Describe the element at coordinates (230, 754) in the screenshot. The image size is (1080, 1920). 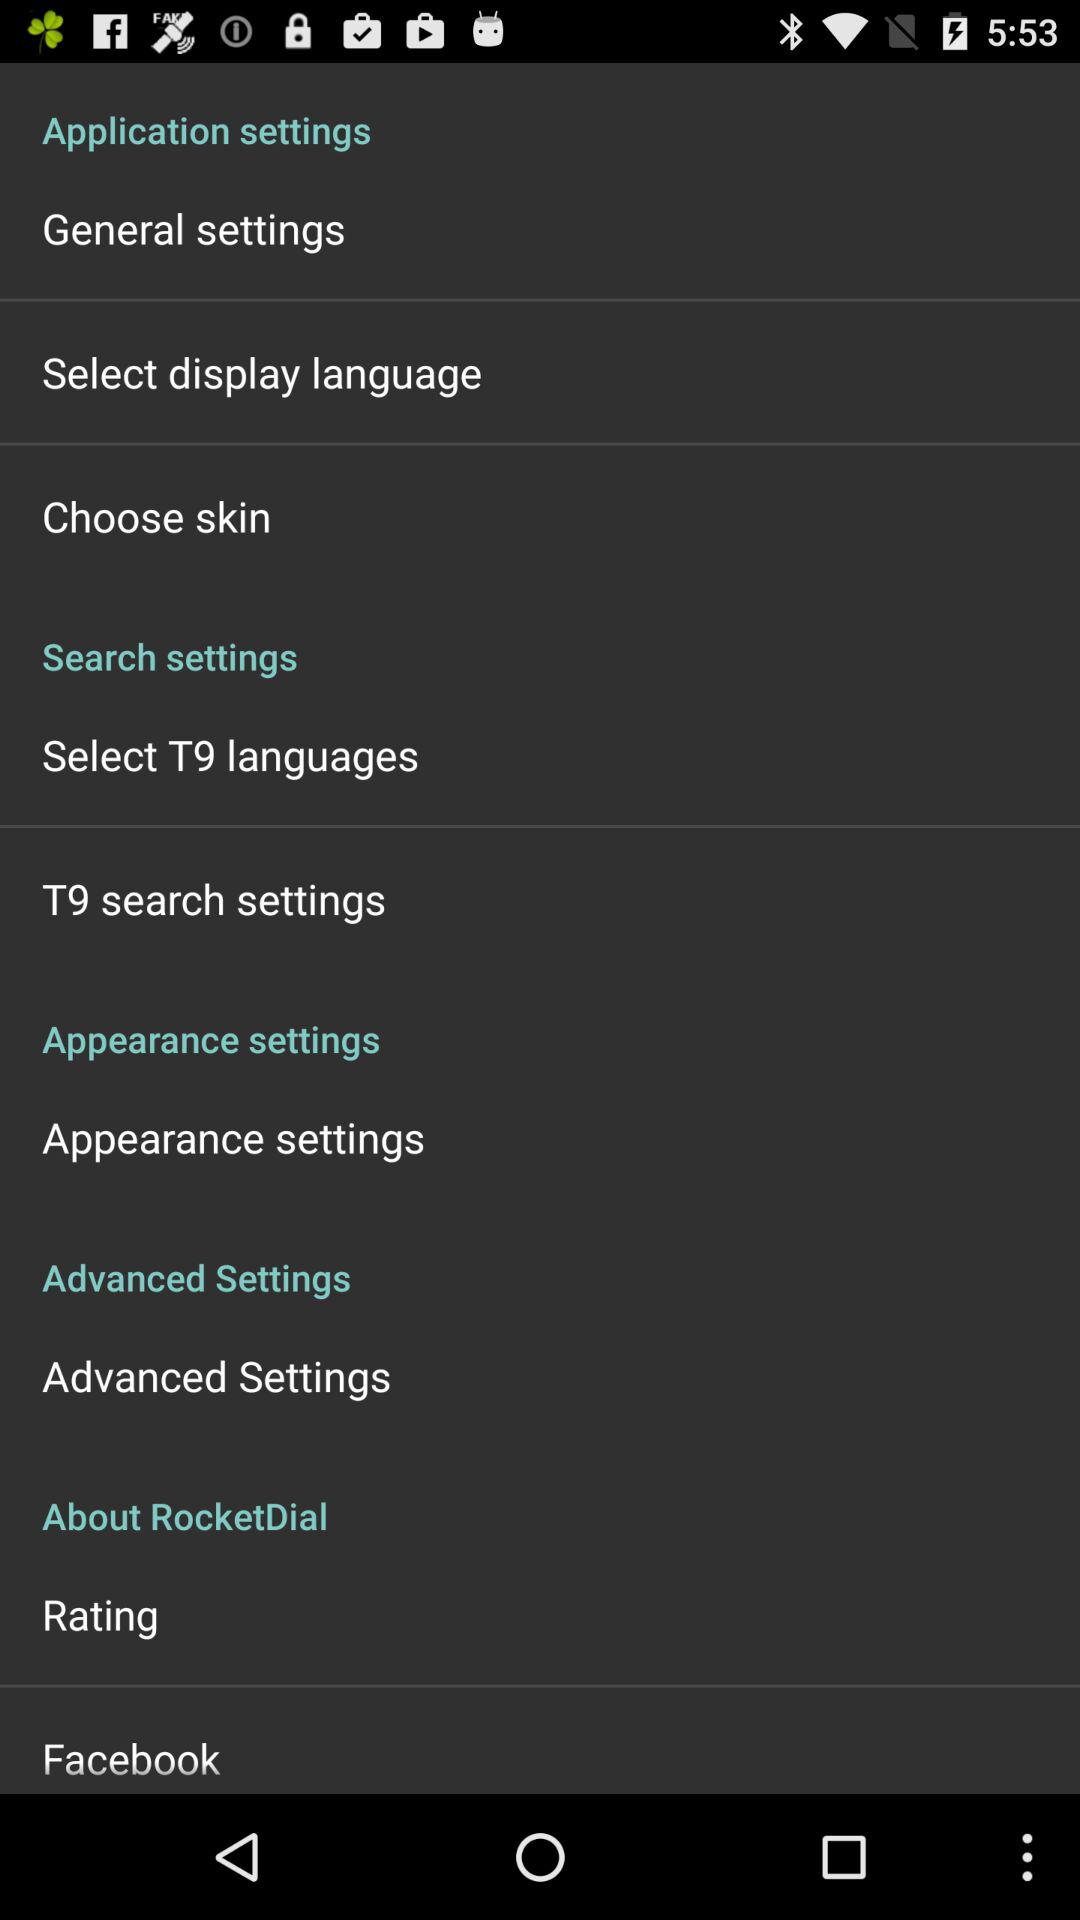
I see `click the select t9 languages item` at that location.